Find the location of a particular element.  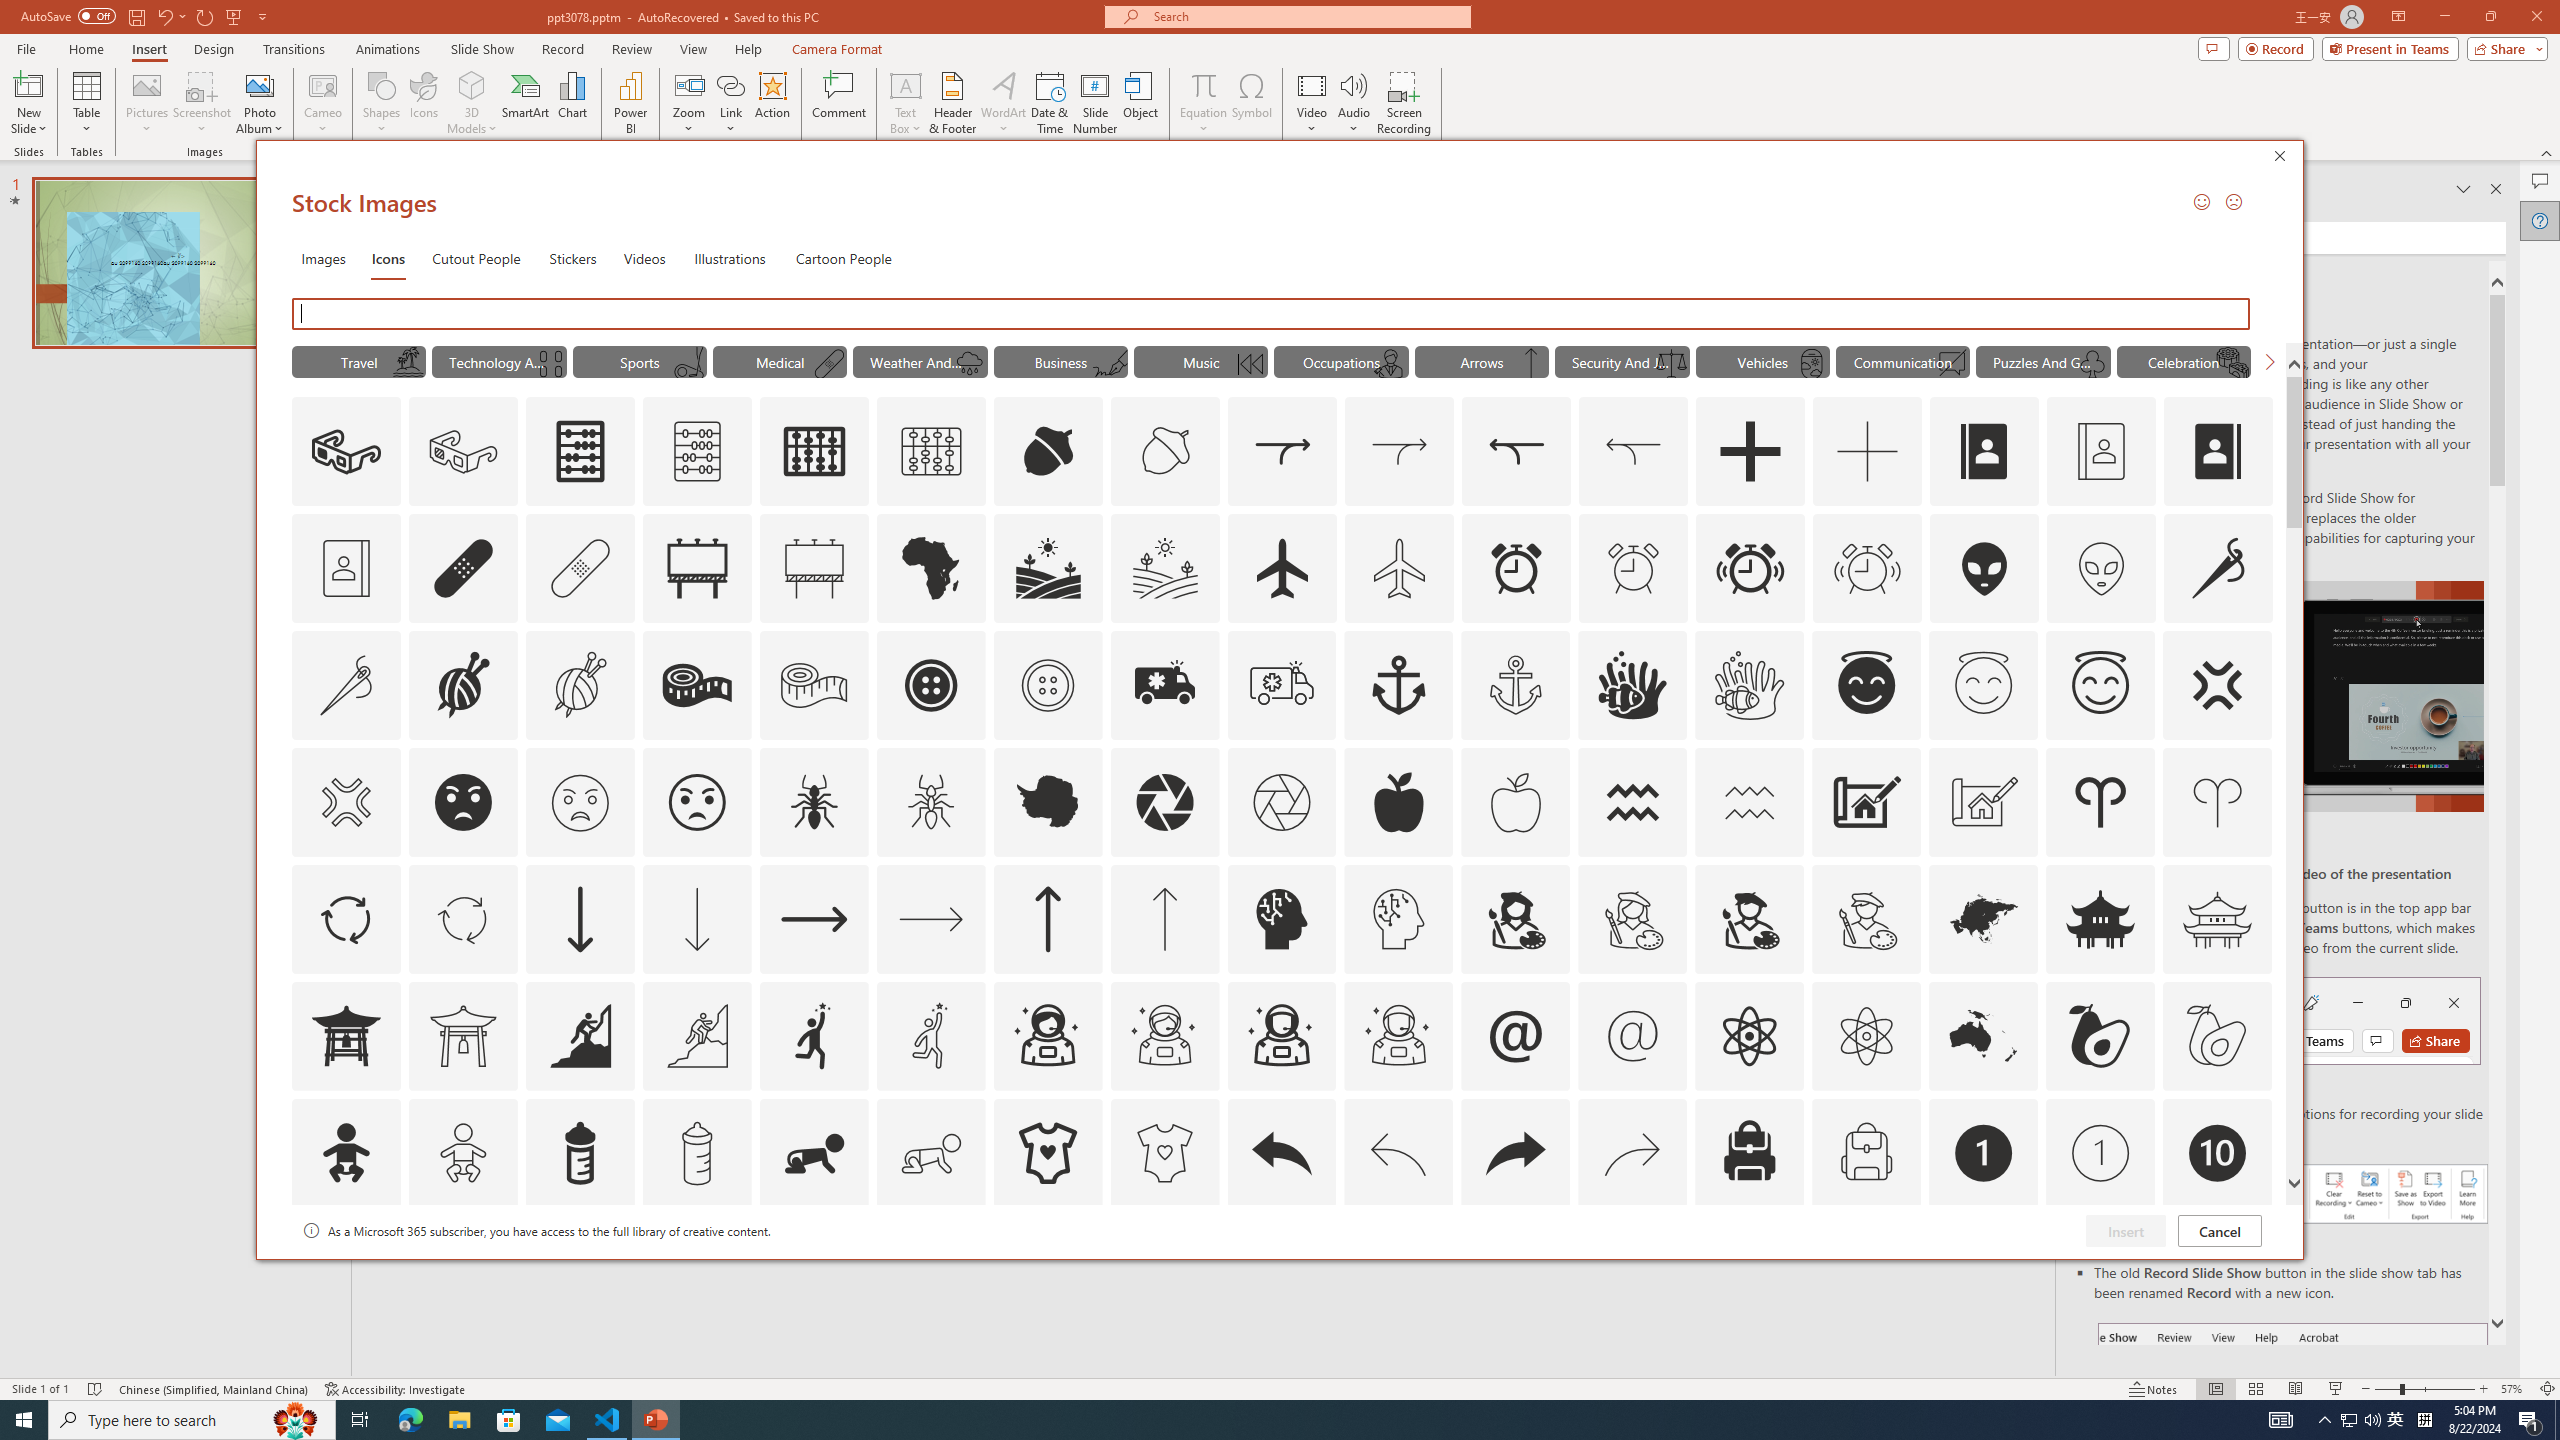

"Sports" Icons. is located at coordinates (640, 361).